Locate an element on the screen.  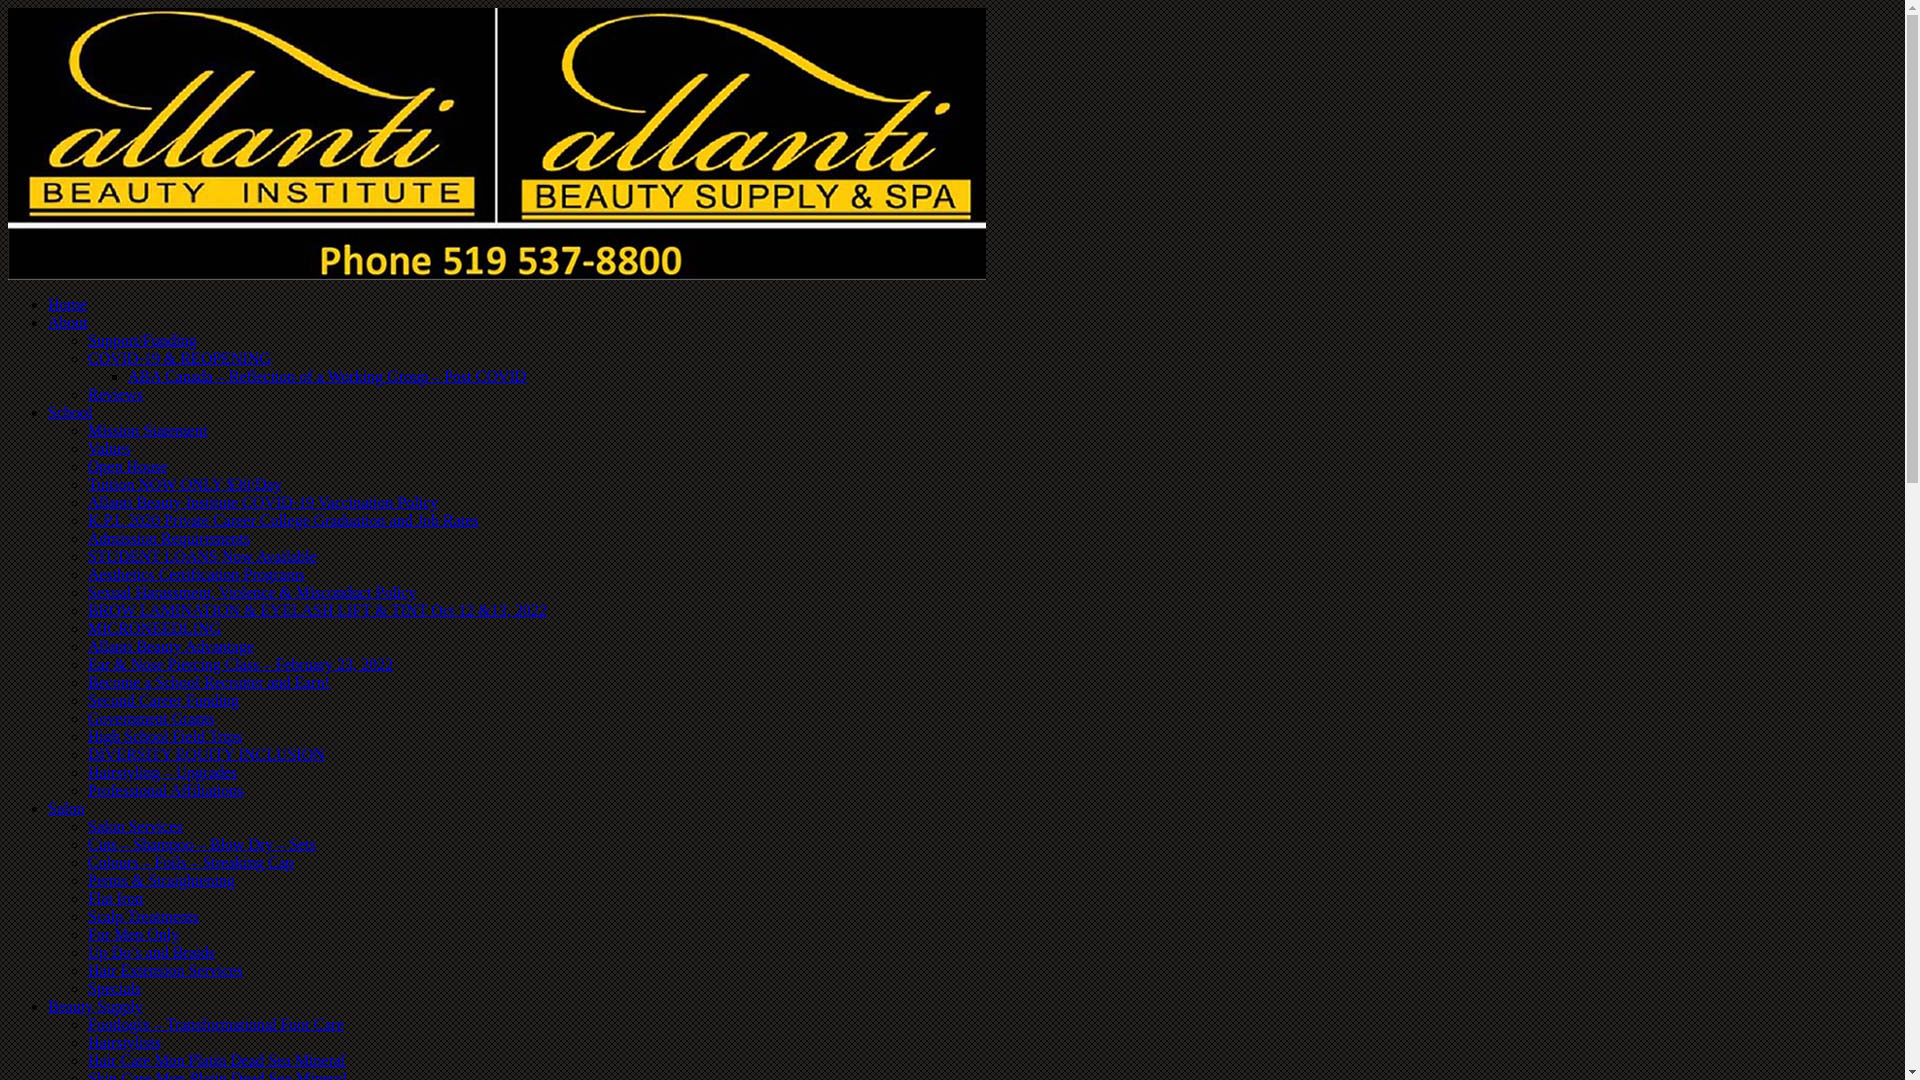
Allanti Beauty Institute COVID-19 Vaccination Policy is located at coordinates (263, 502).